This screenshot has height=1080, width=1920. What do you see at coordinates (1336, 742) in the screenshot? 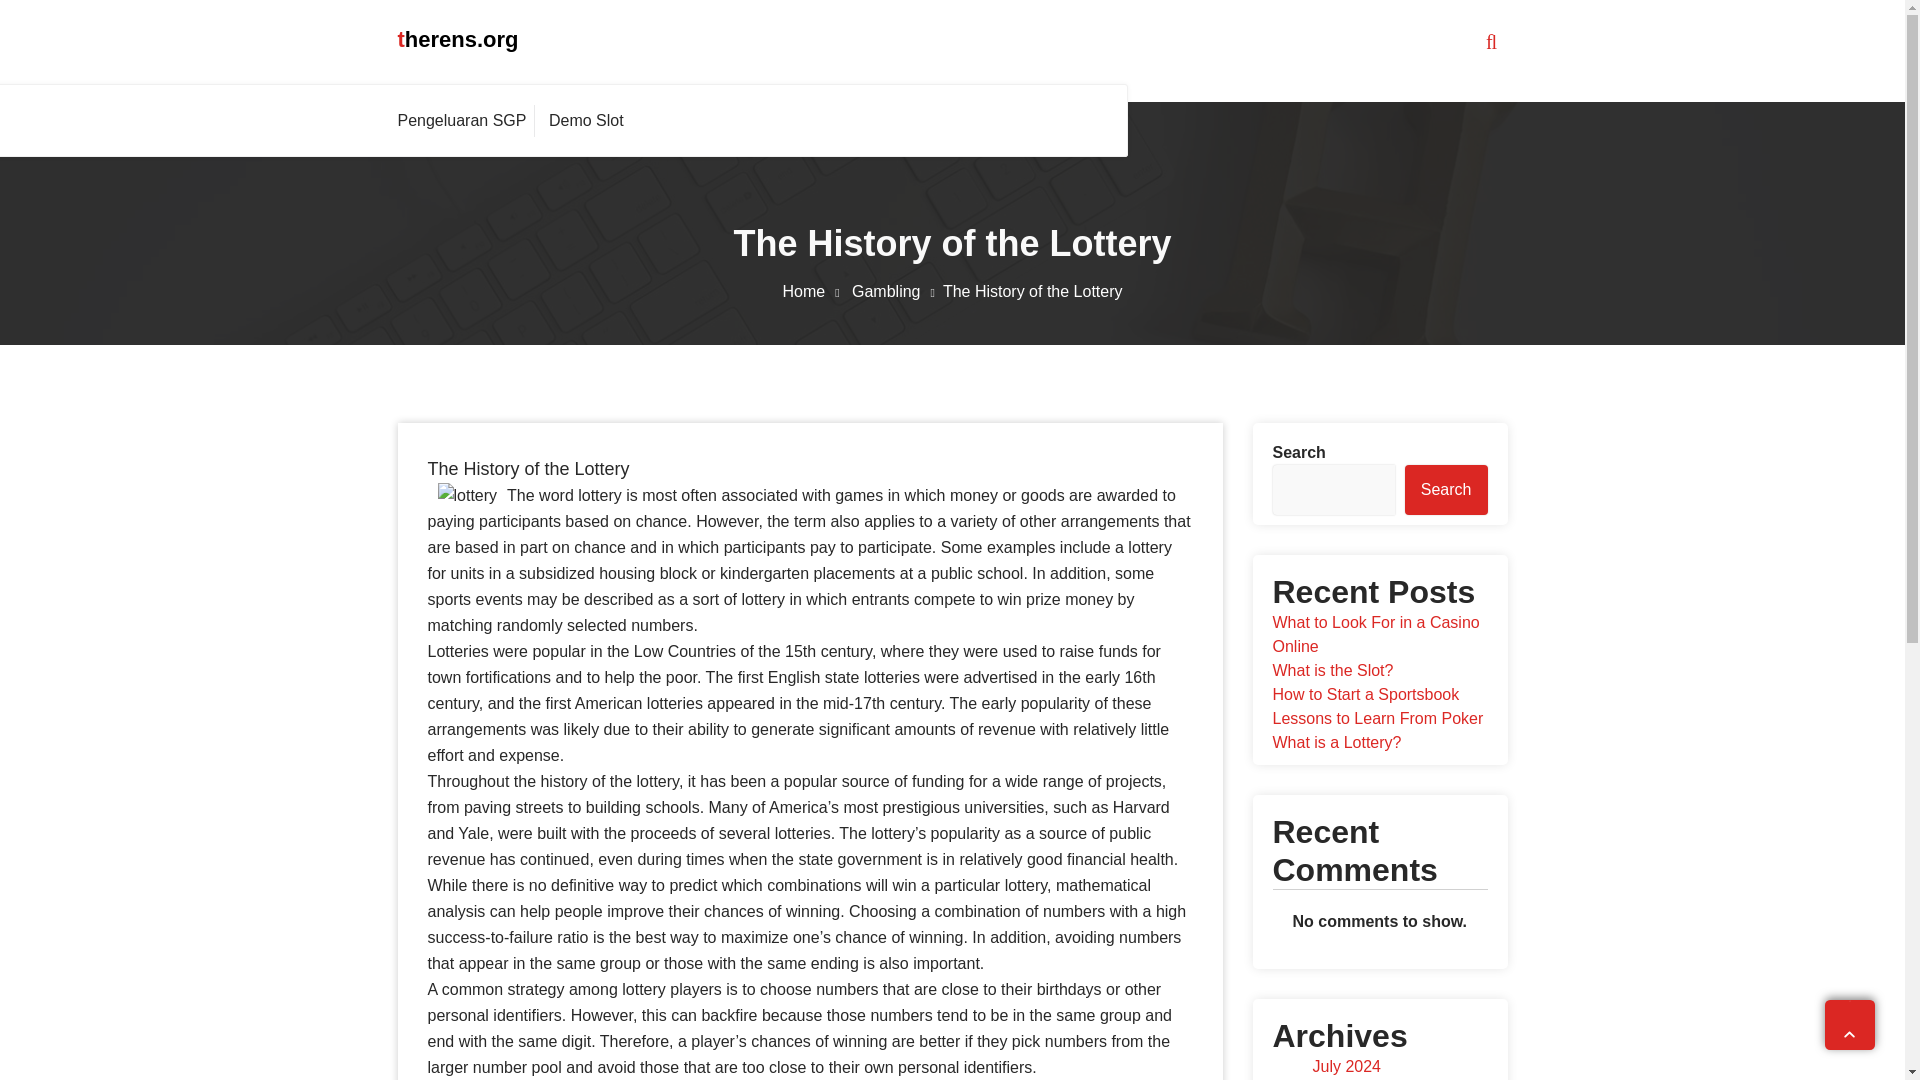
I see `What is a Lottery?` at bounding box center [1336, 742].